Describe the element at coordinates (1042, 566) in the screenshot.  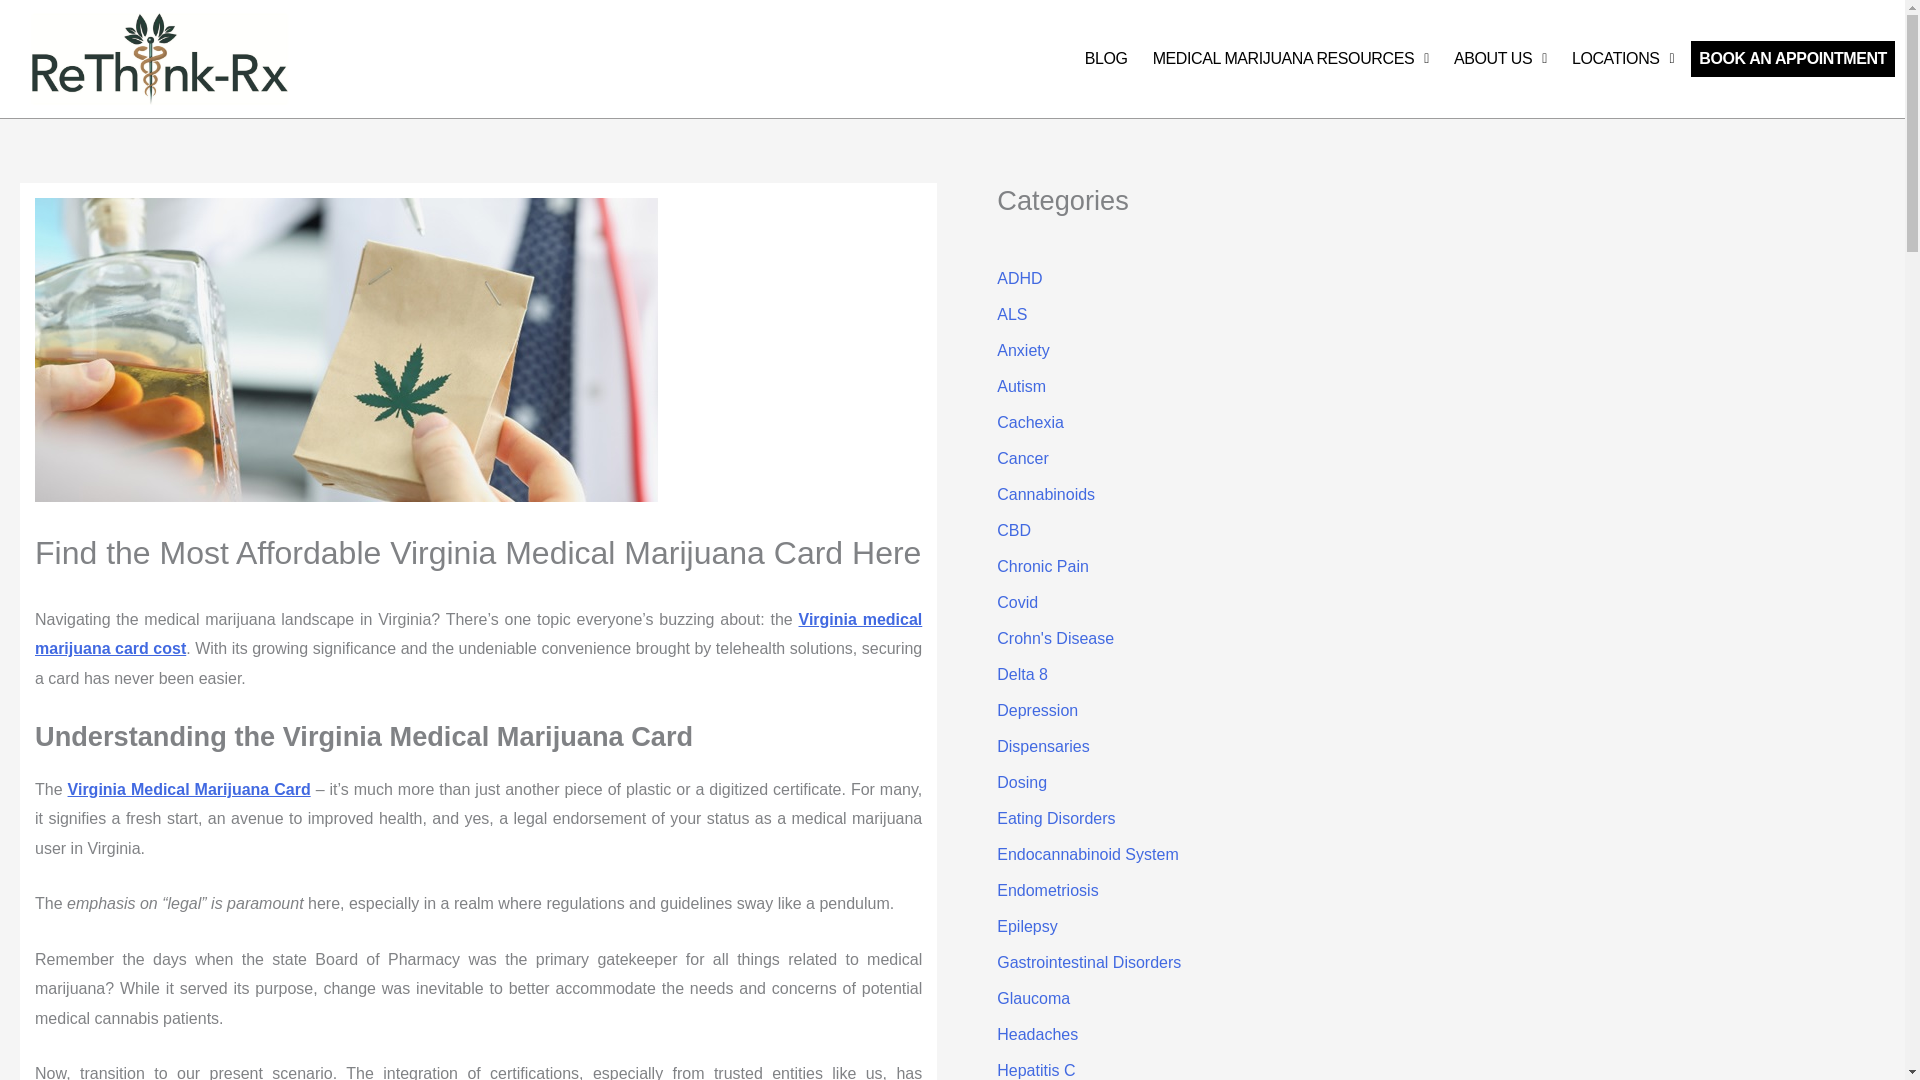
I see `Chronic Pain` at that location.